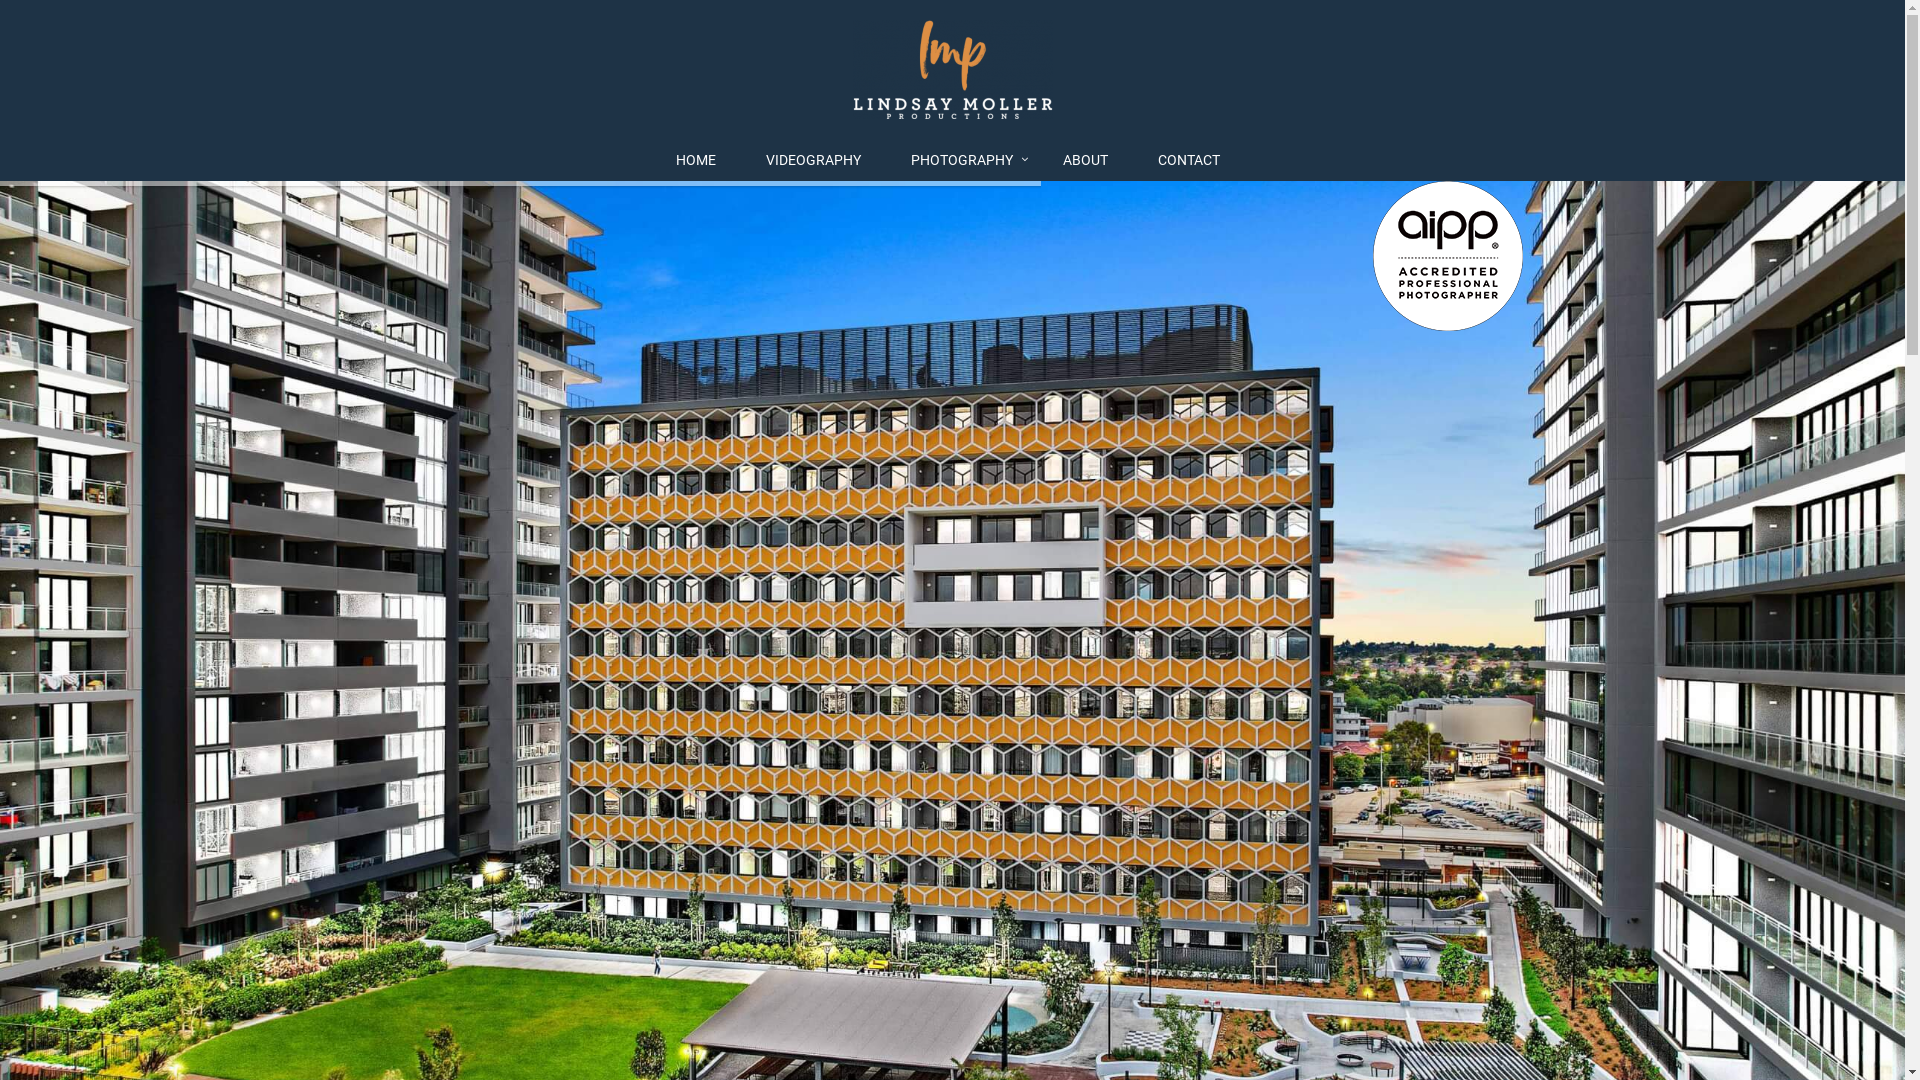 The image size is (1920, 1080). I want to click on CONTACT, so click(1194, 161).